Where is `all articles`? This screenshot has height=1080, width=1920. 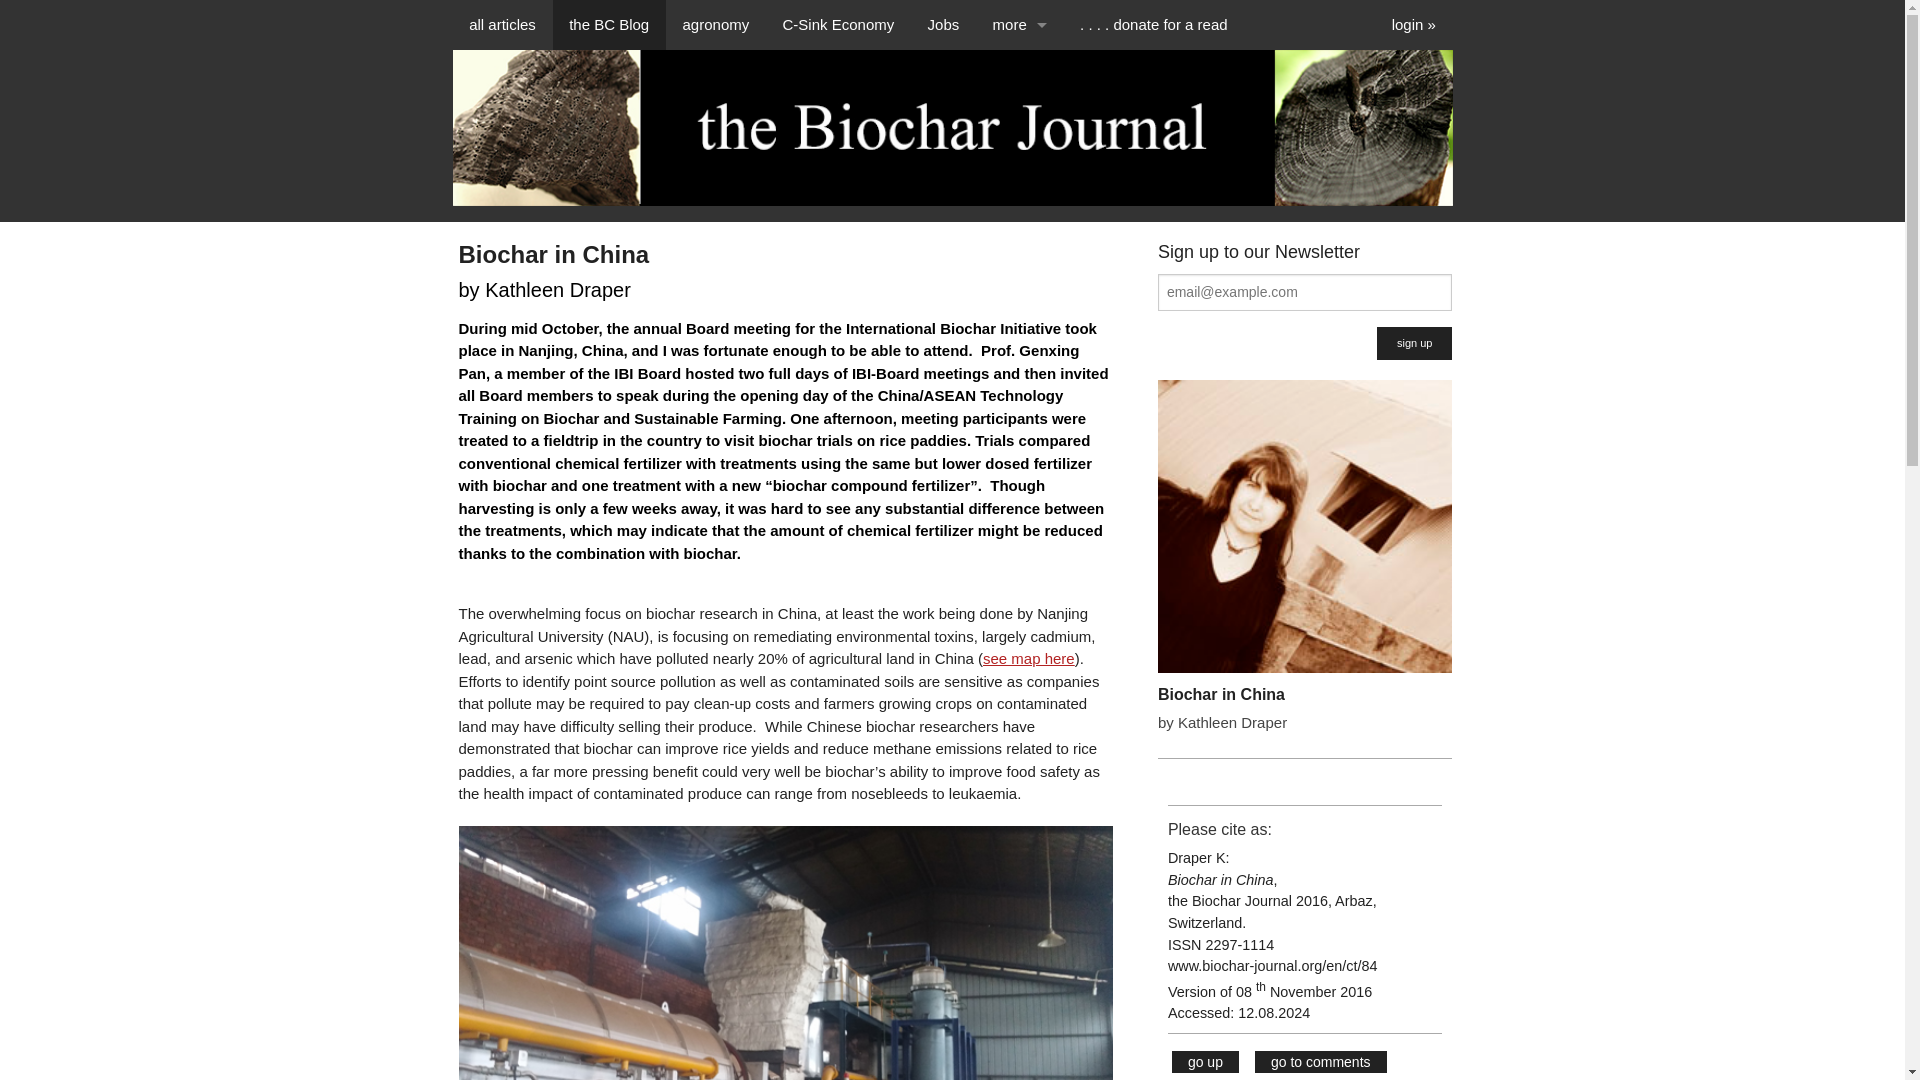
all articles is located at coordinates (502, 24).